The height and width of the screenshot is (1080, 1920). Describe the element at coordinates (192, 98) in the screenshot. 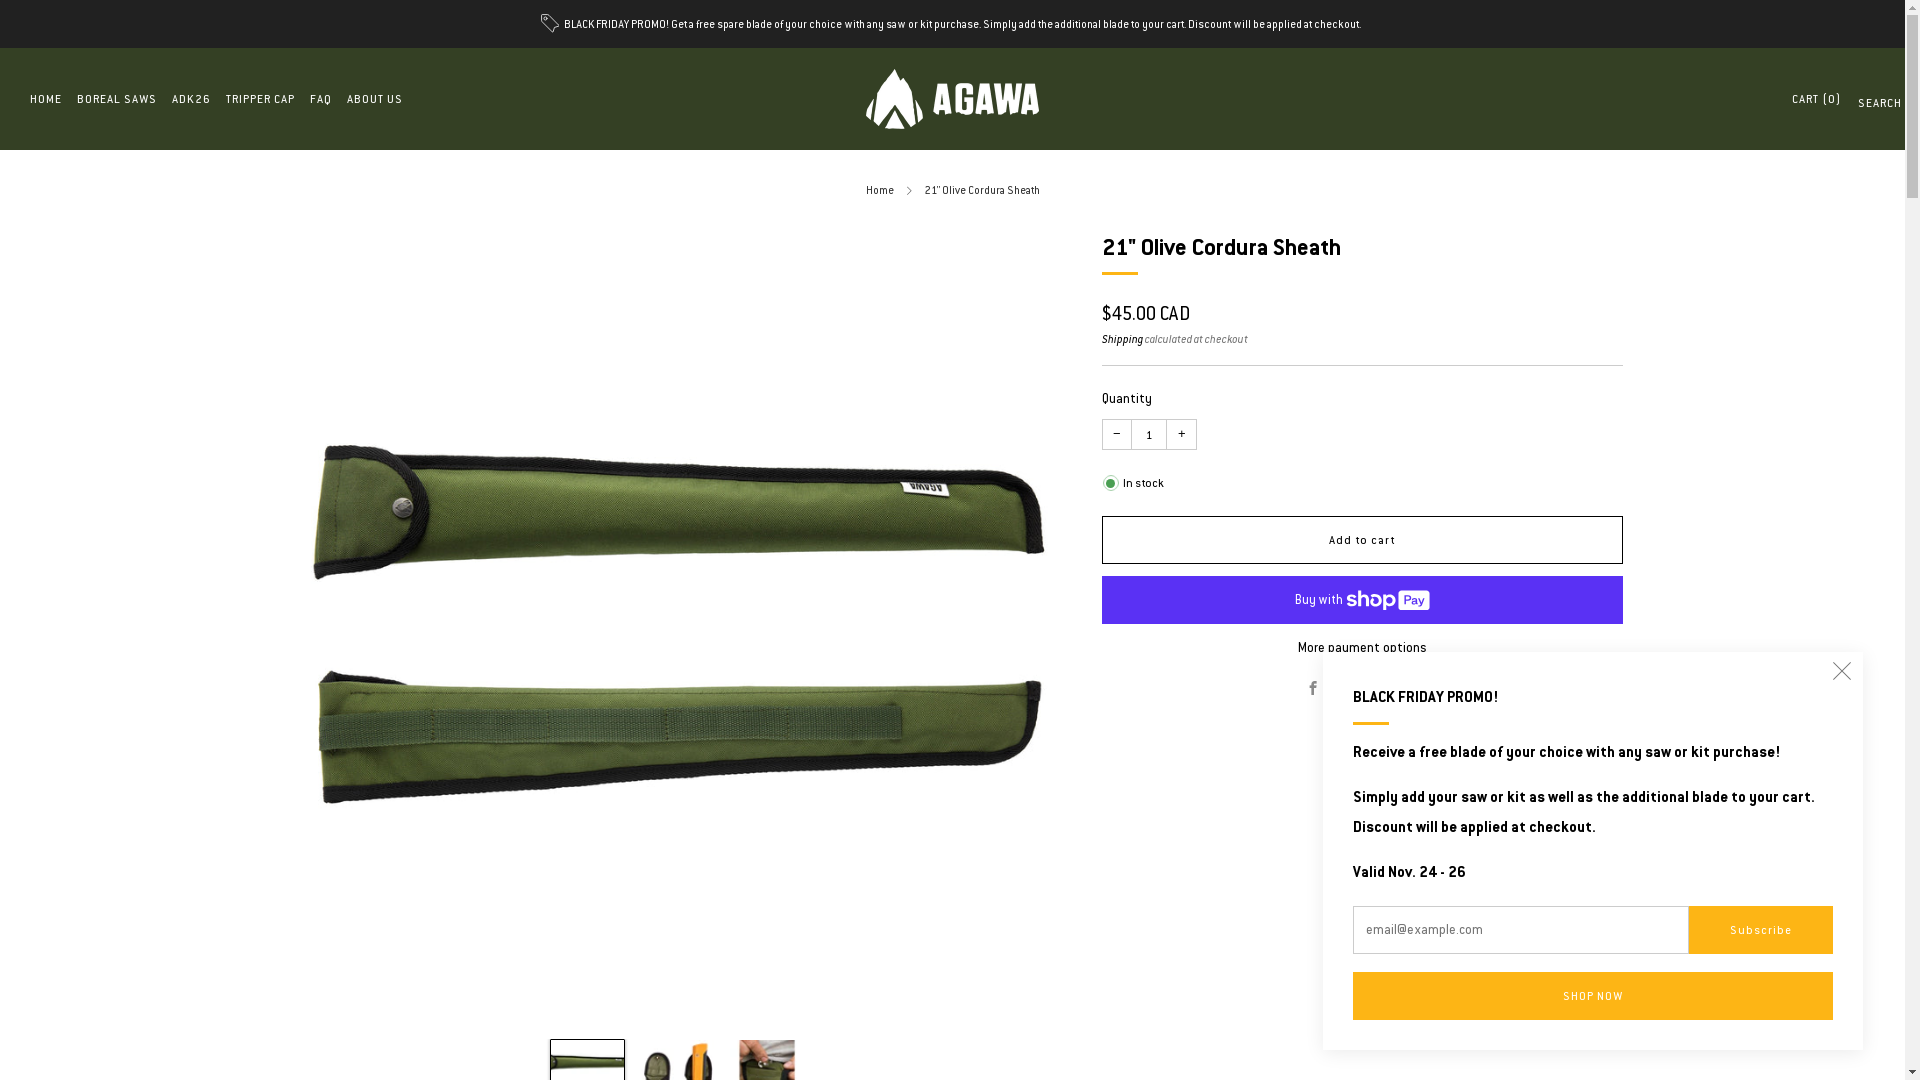

I see `ADK26` at that location.